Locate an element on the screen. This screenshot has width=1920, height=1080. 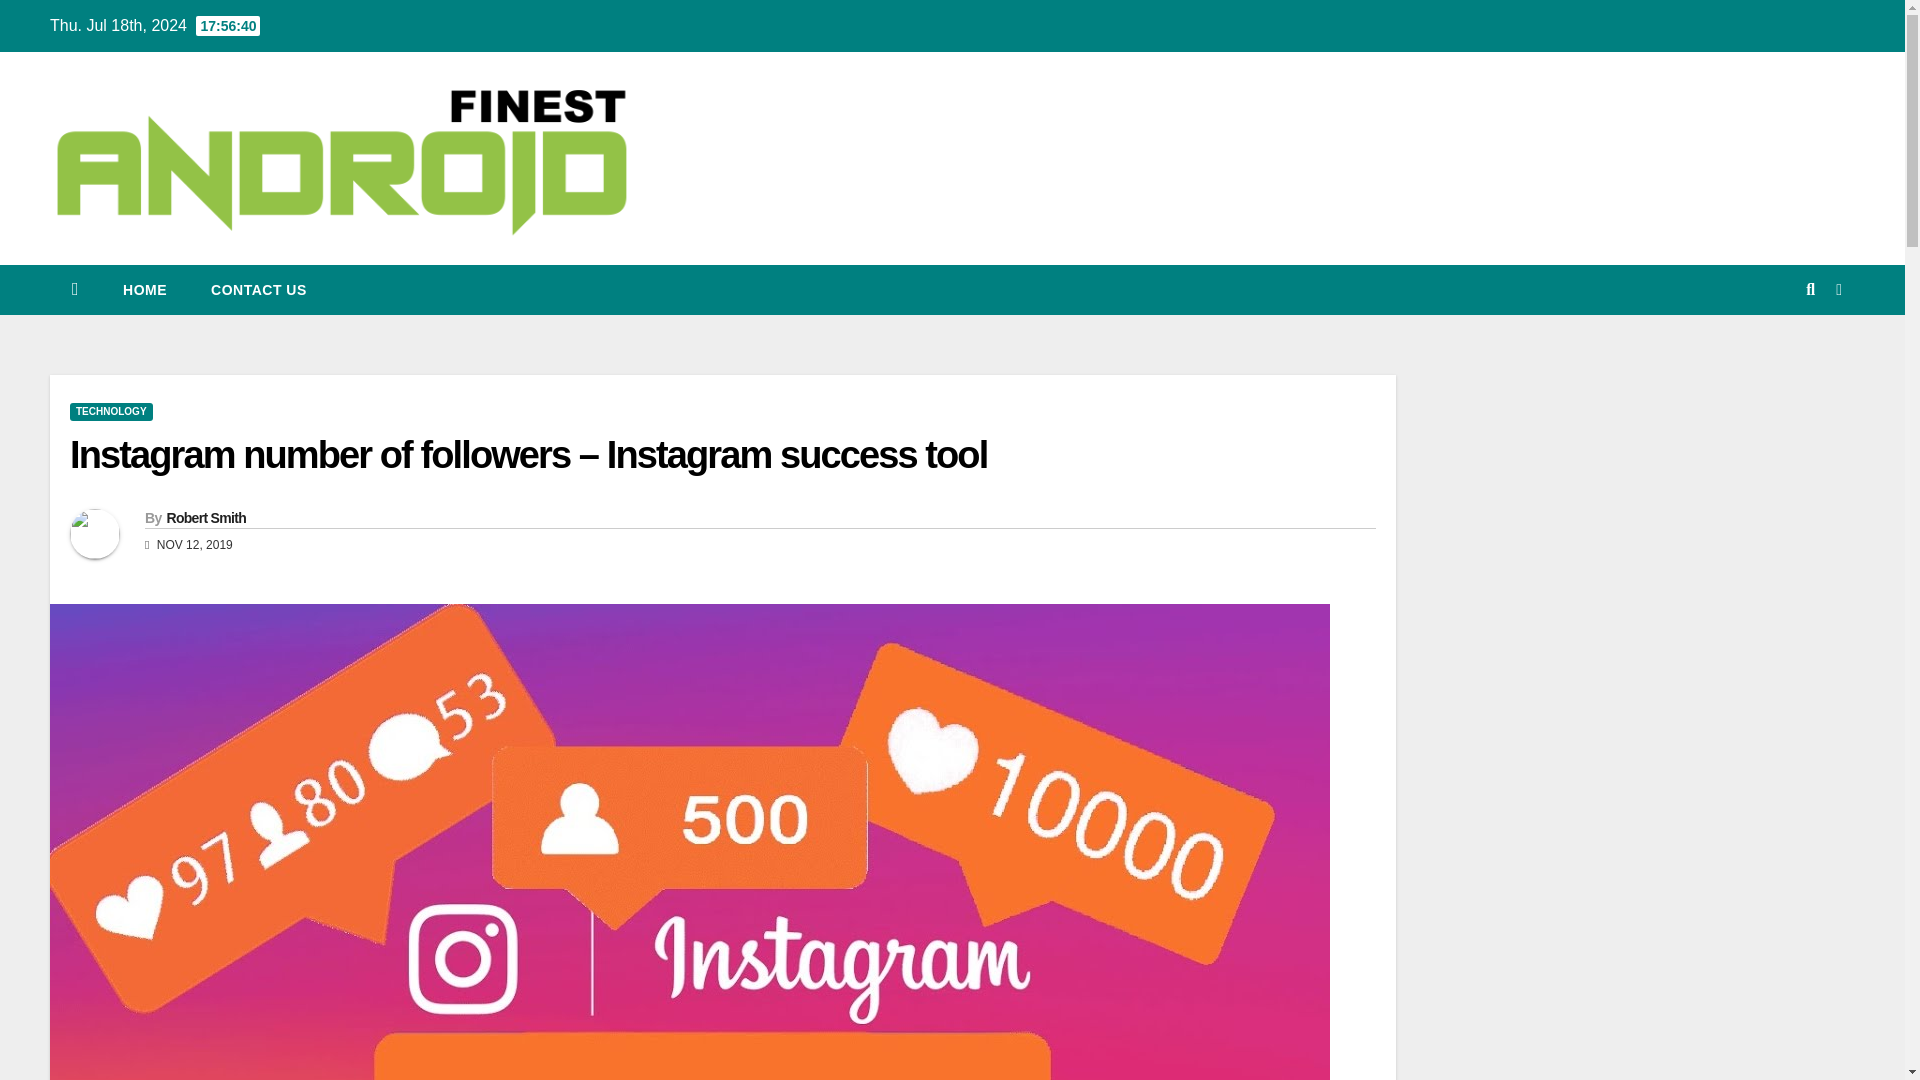
CONTACT US is located at coordinates (258, 290).